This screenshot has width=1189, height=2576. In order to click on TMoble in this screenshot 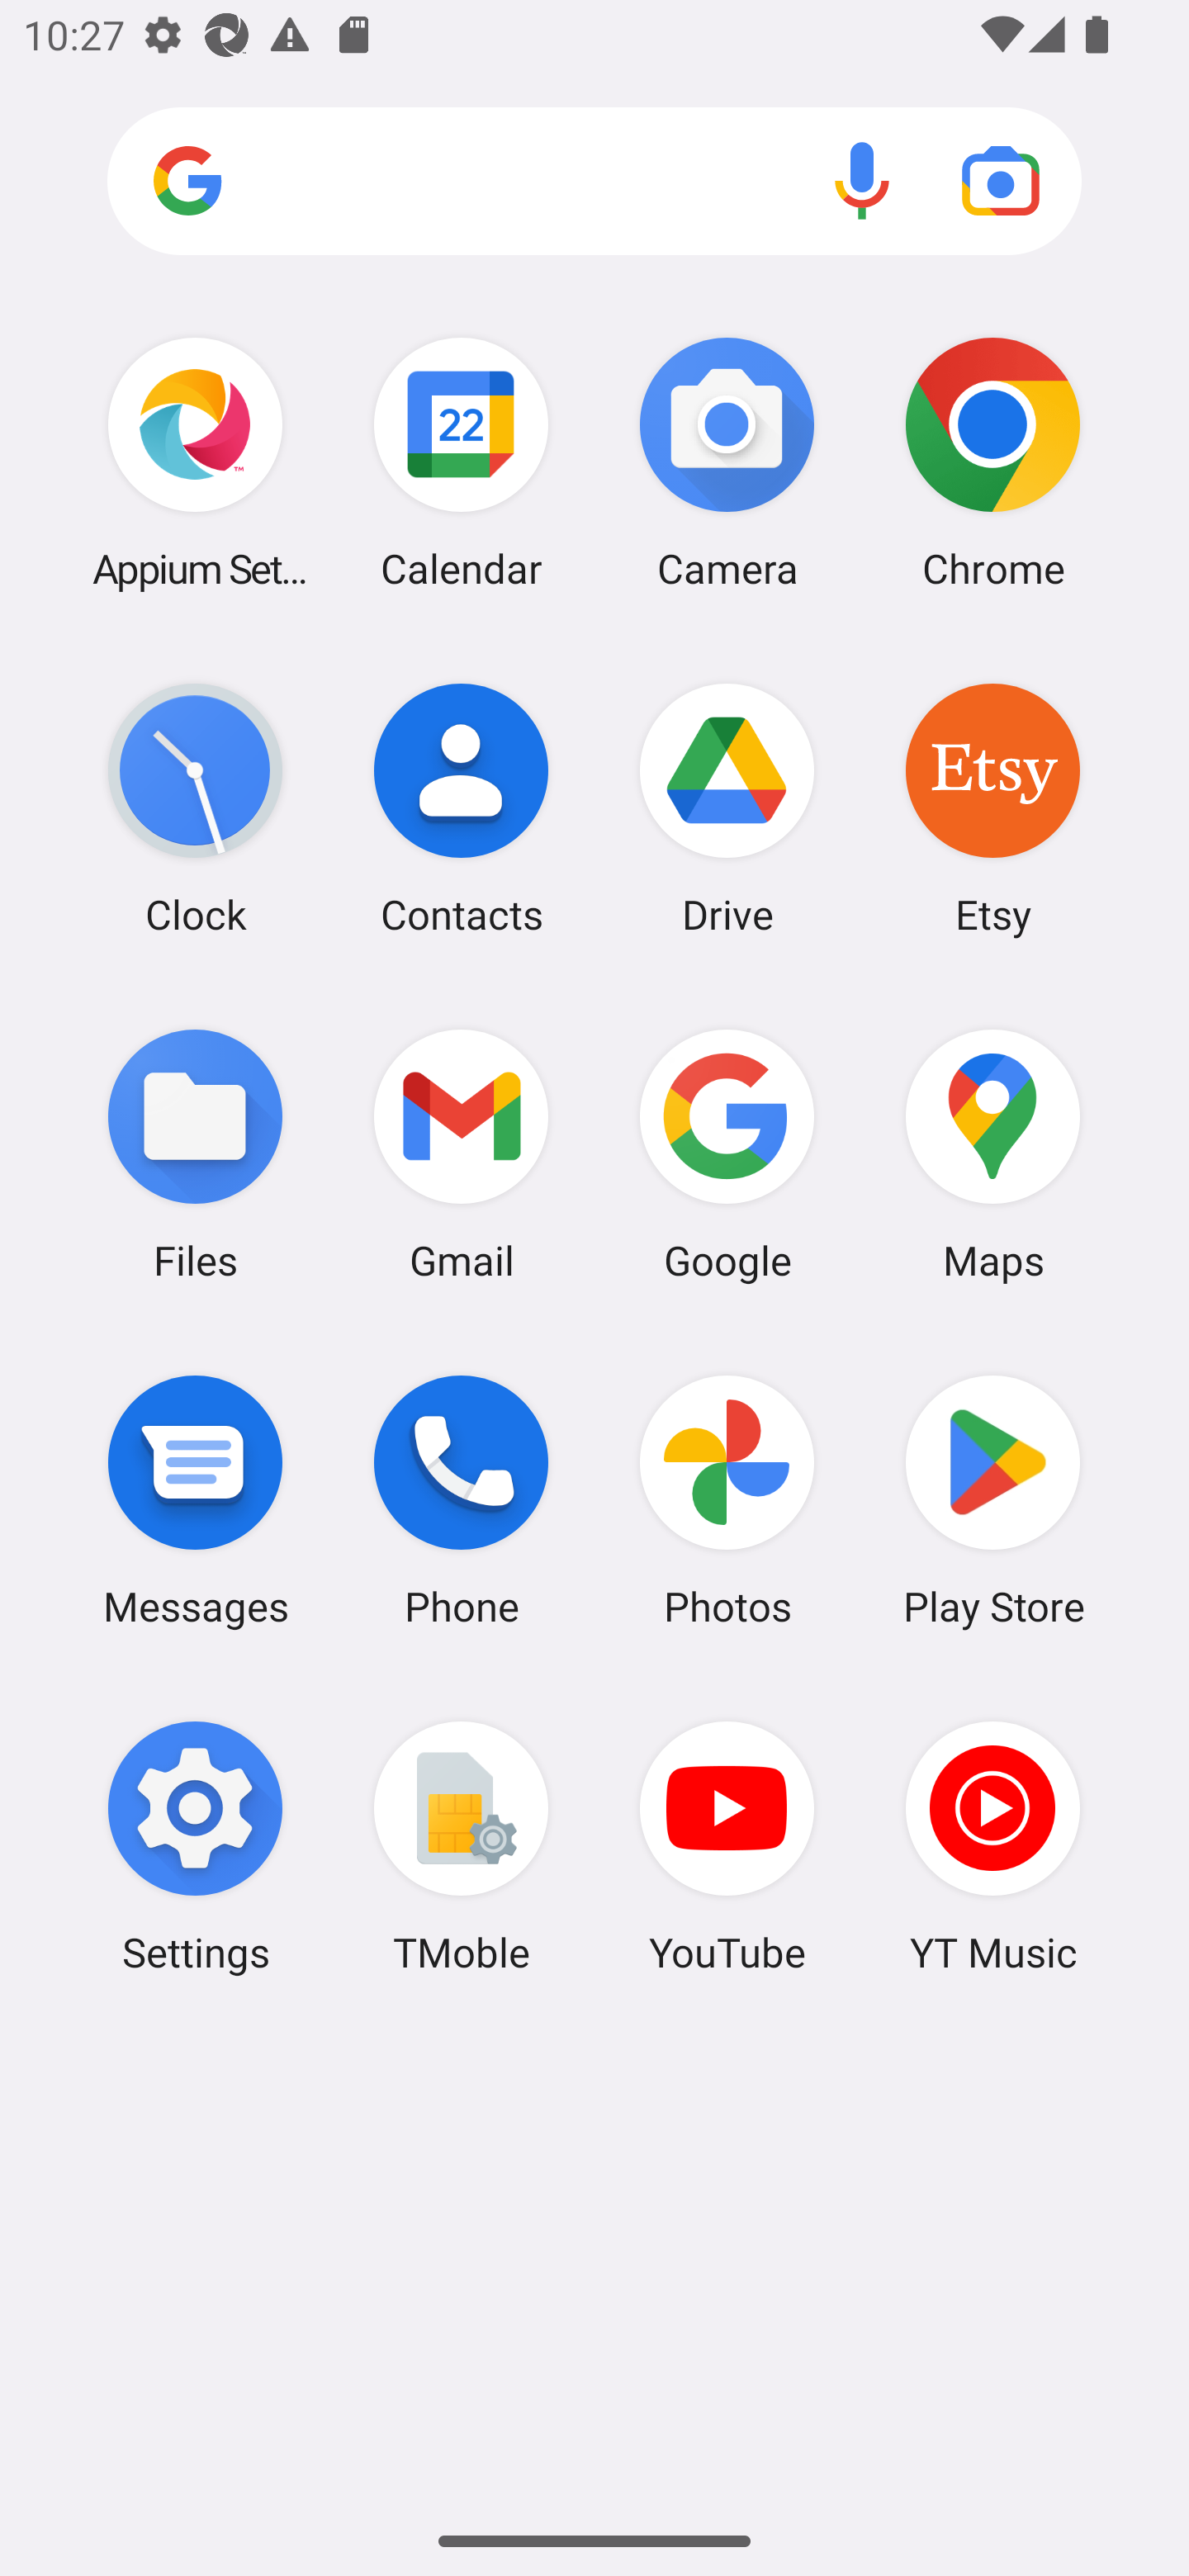, I will do `click(461, 1847)`.